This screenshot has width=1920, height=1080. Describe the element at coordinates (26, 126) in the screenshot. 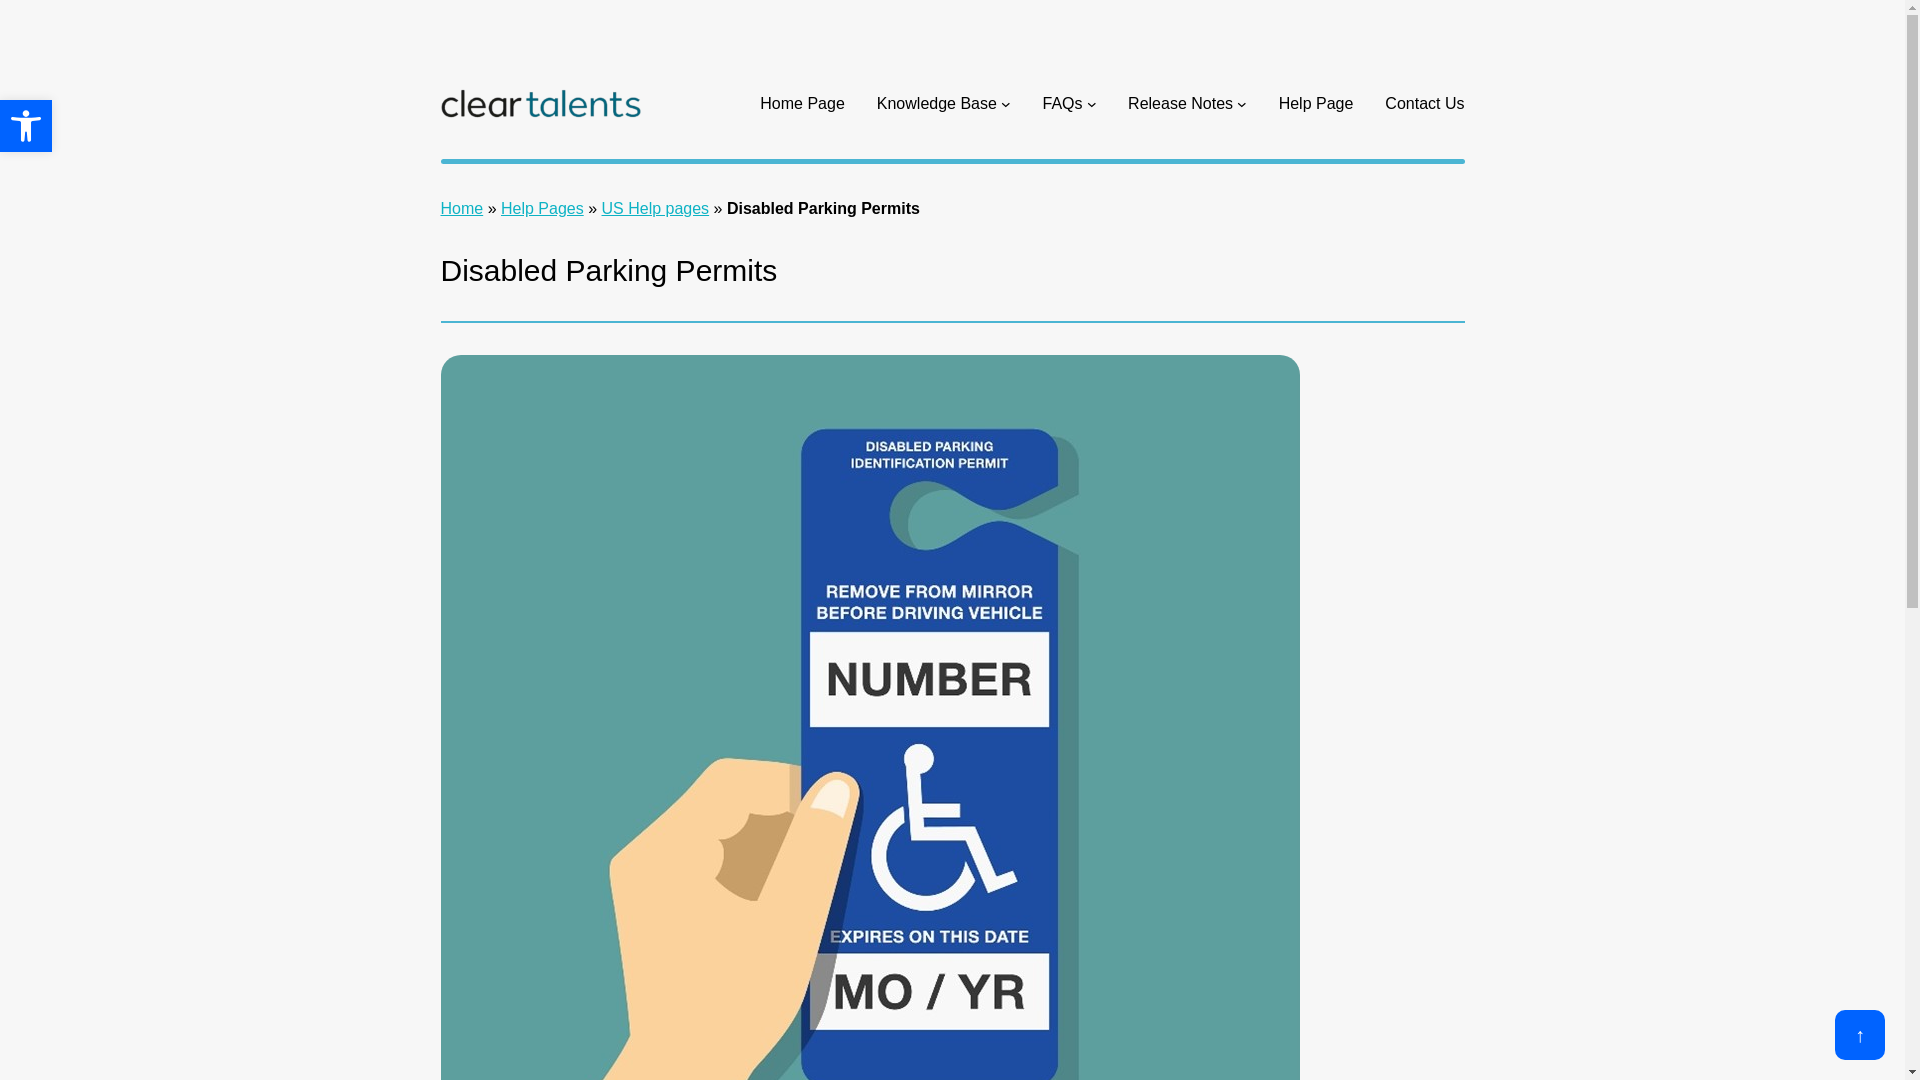

I see `Accessibility Tools` at that location.